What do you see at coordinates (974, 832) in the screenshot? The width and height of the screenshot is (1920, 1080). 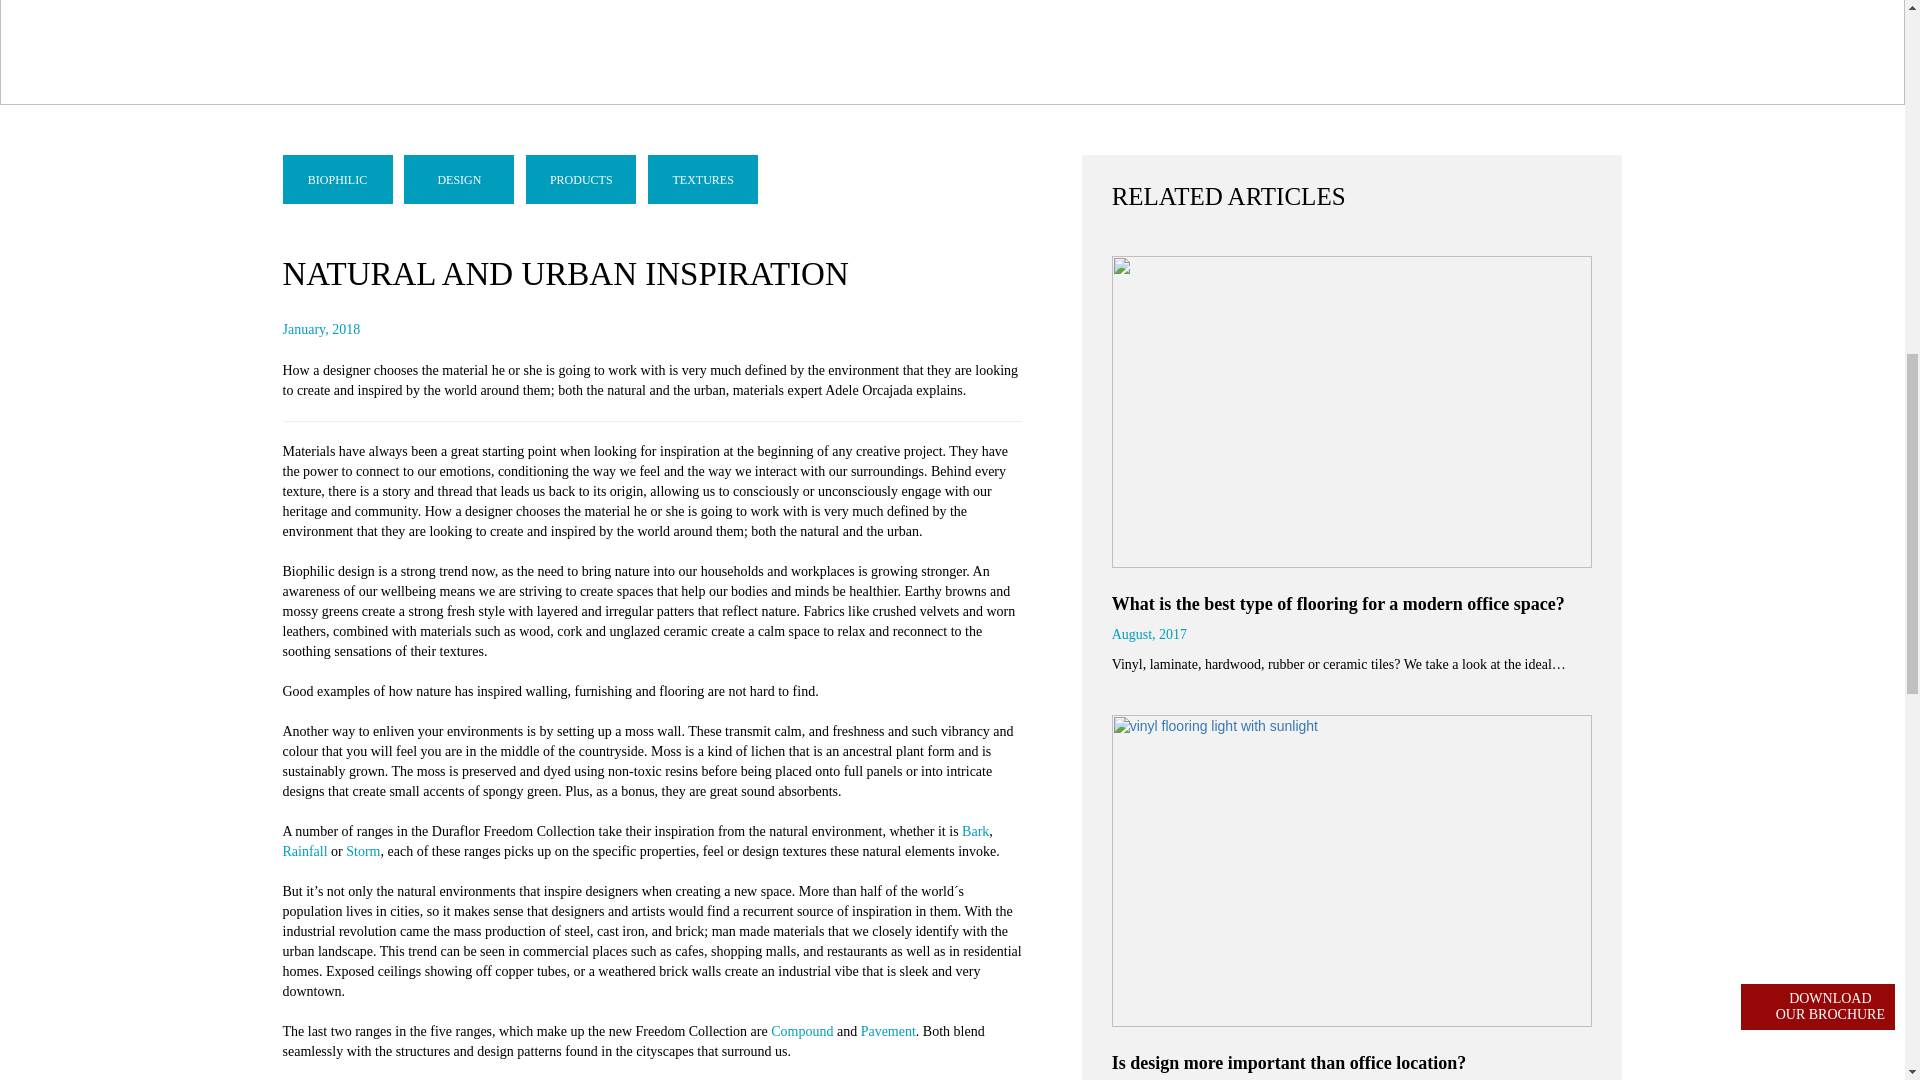 I see `Bark` at bounding box center [974, 832].